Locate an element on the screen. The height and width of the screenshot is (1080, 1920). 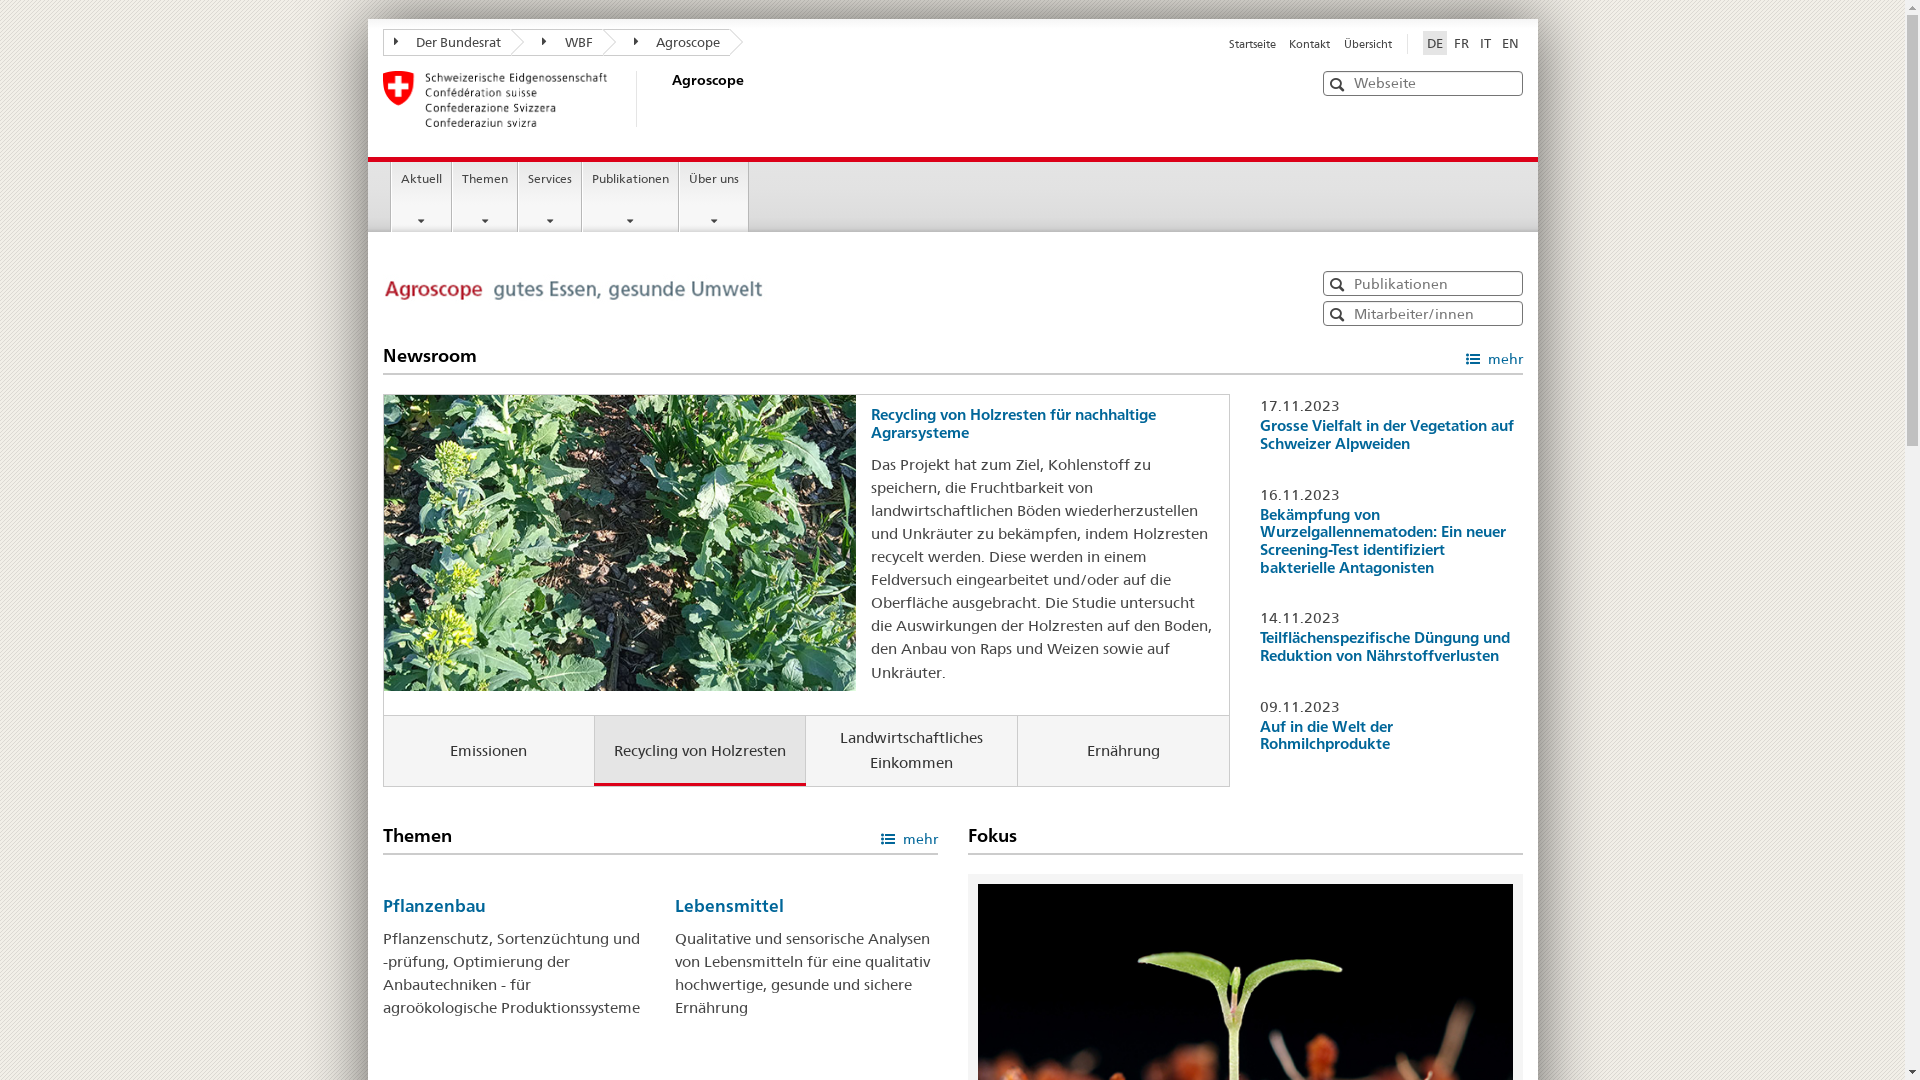
mehr is located at coordinates (908, 838).